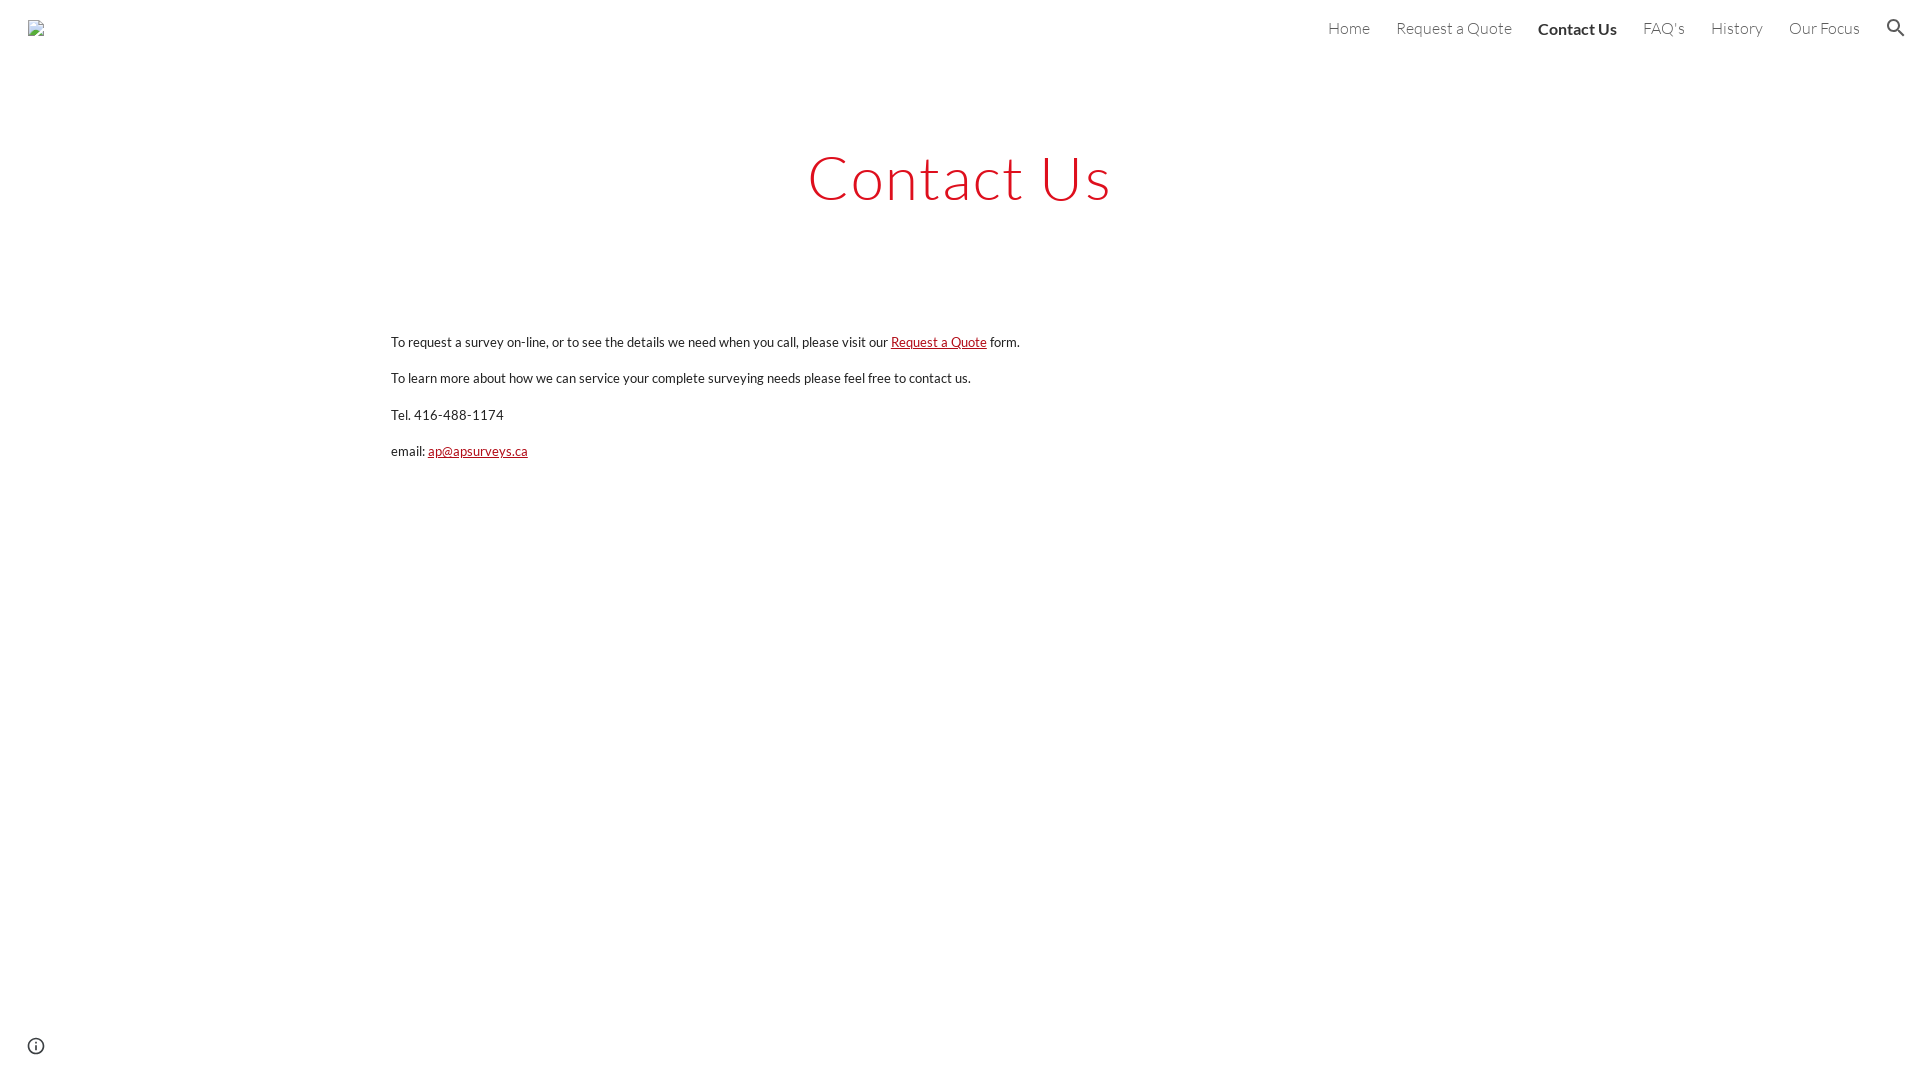 The height and width of the screenshot is (1080, 1920). Describe the element at coordinates (1737, 28) in the screenshot. I see `History` at that location.